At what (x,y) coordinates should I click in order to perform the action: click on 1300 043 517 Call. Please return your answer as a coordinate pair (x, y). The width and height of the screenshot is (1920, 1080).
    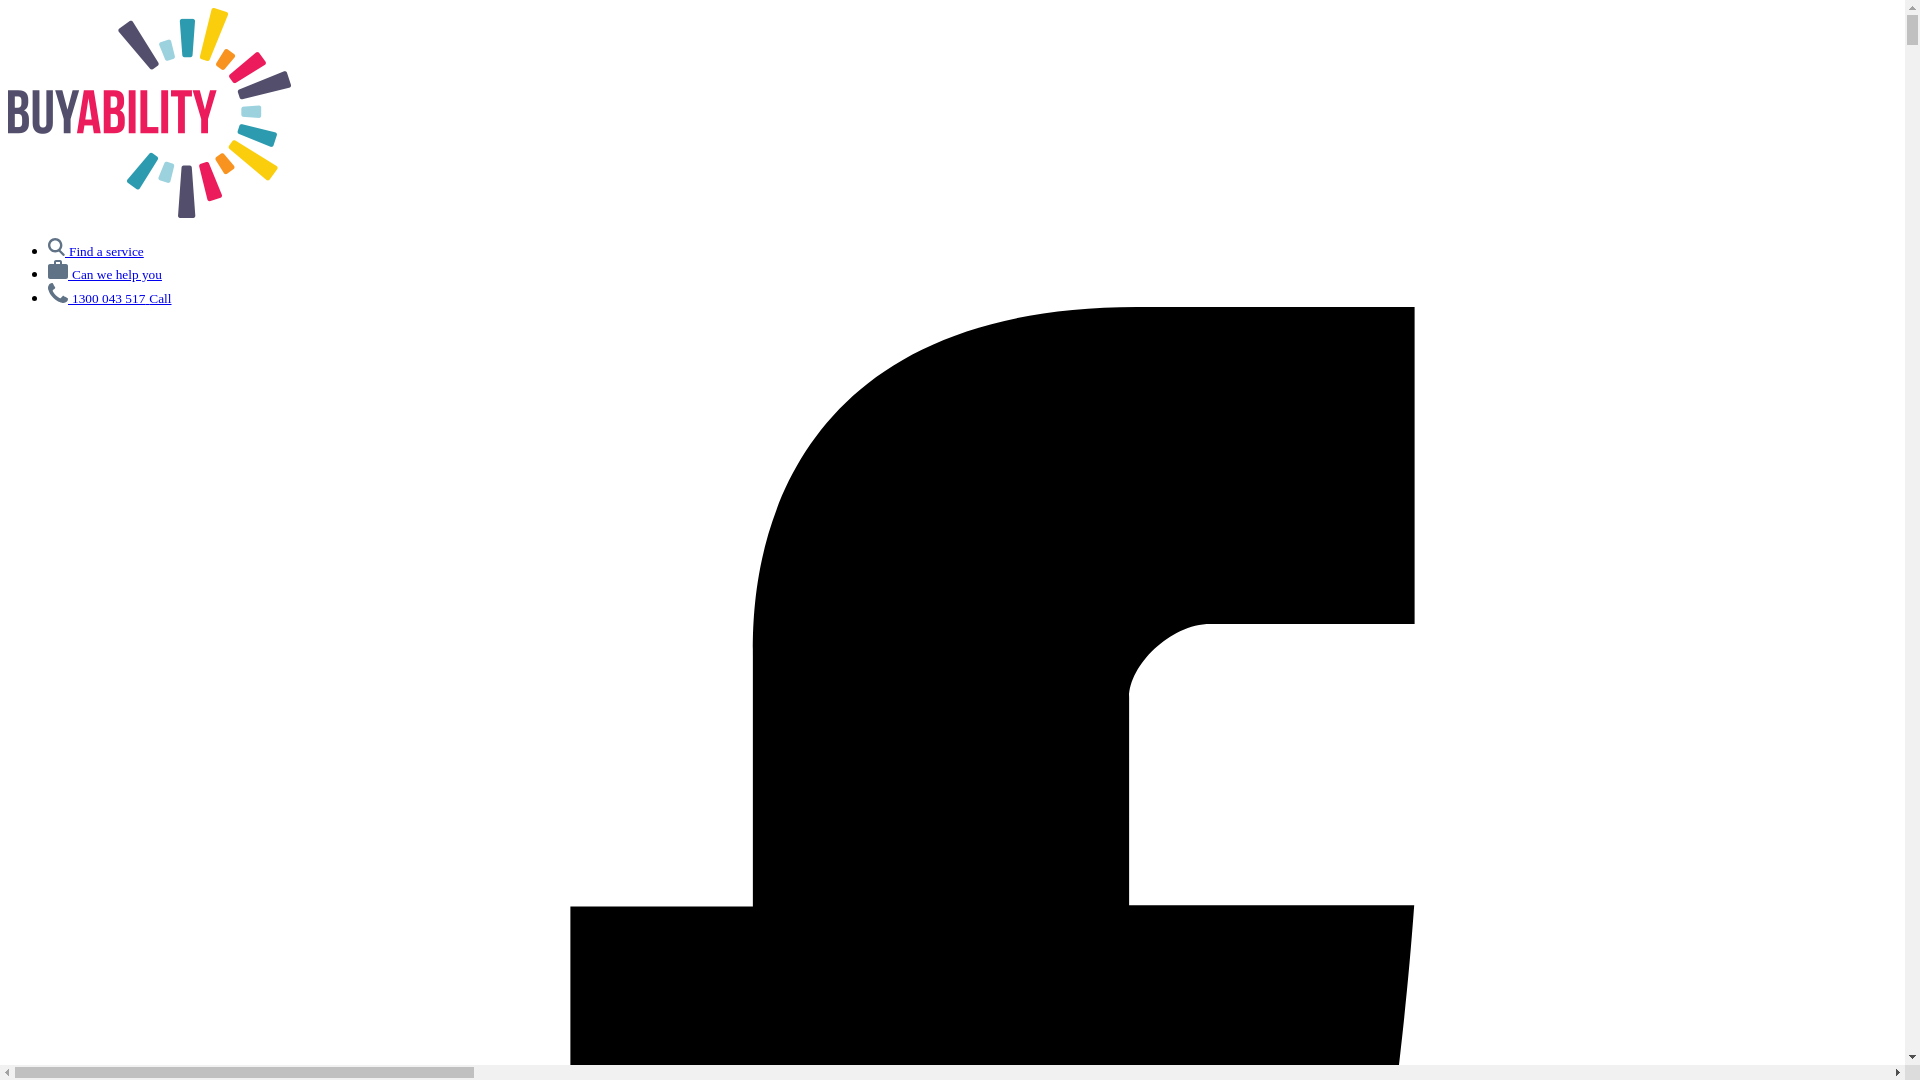
    Looking at the image, I should click on (110, 298).